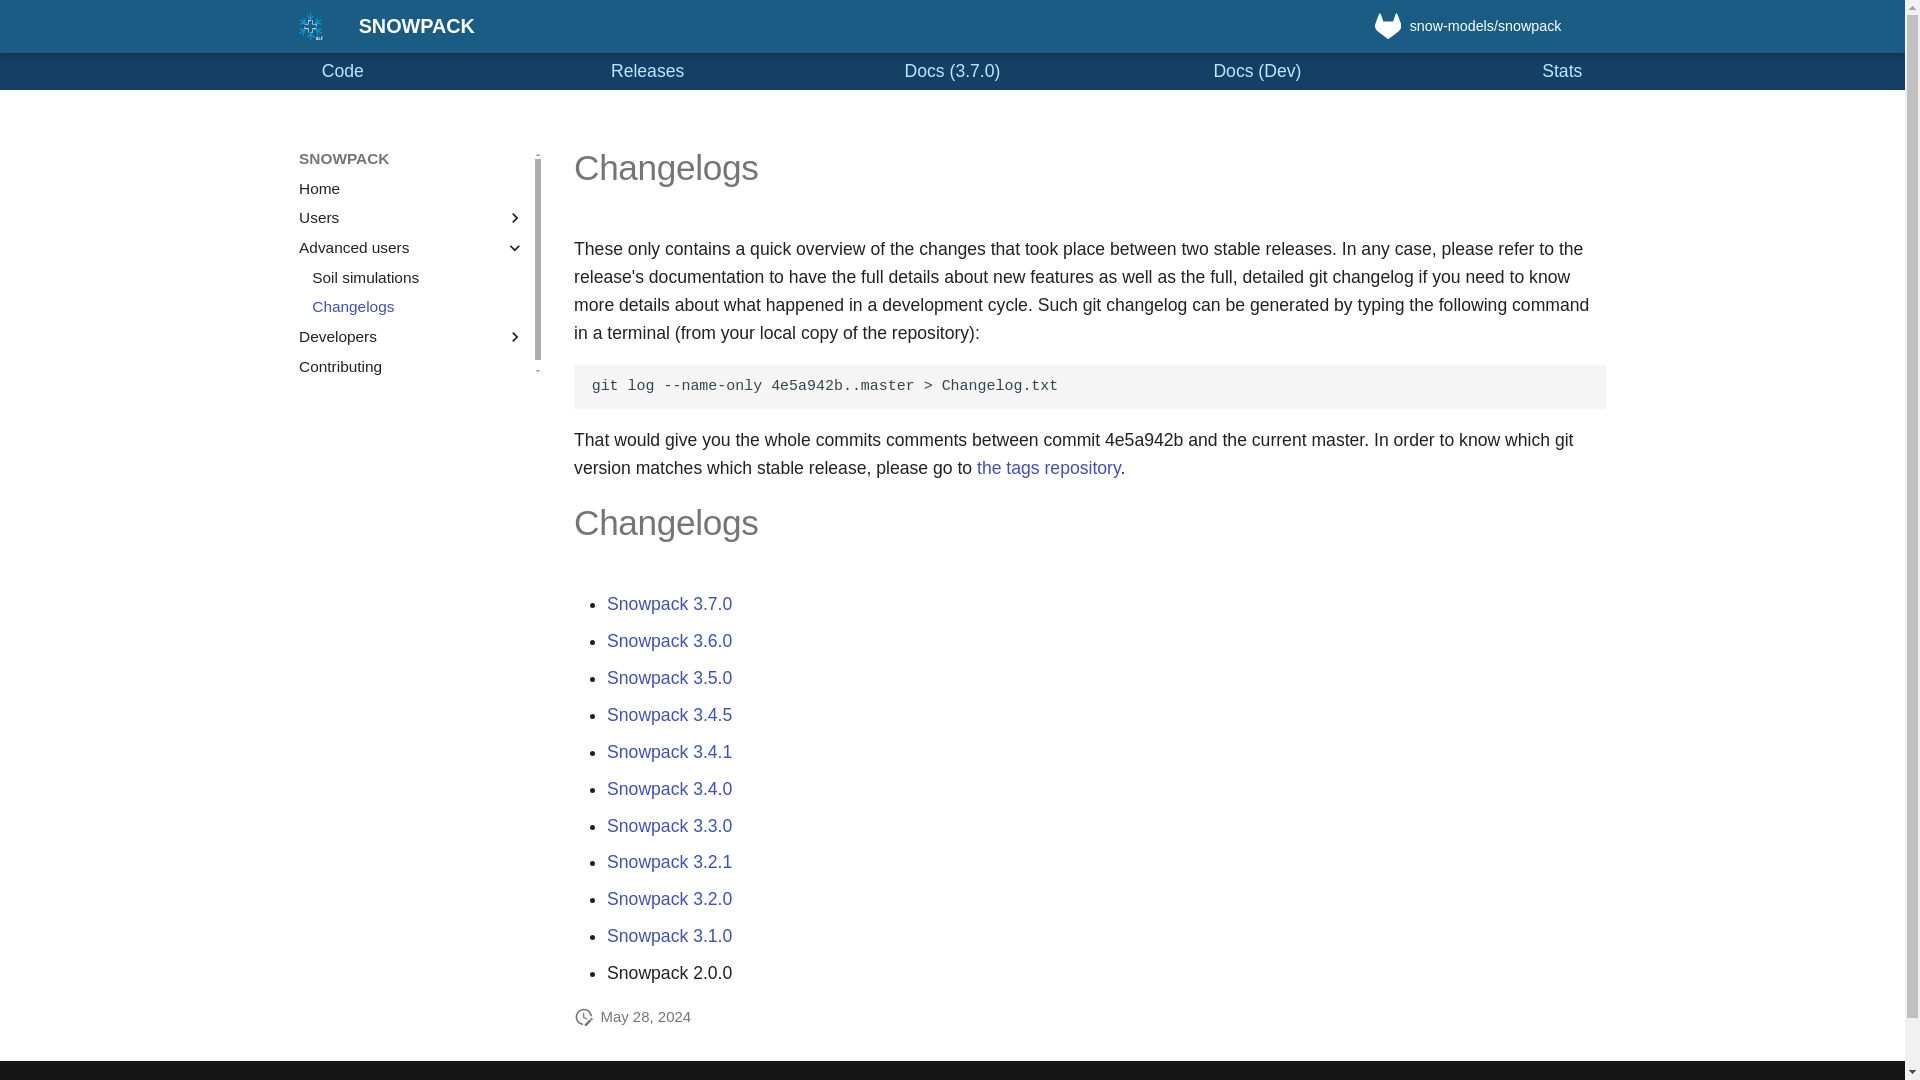  I want to click on Snowpack 3.7.0, so click(668, 604).